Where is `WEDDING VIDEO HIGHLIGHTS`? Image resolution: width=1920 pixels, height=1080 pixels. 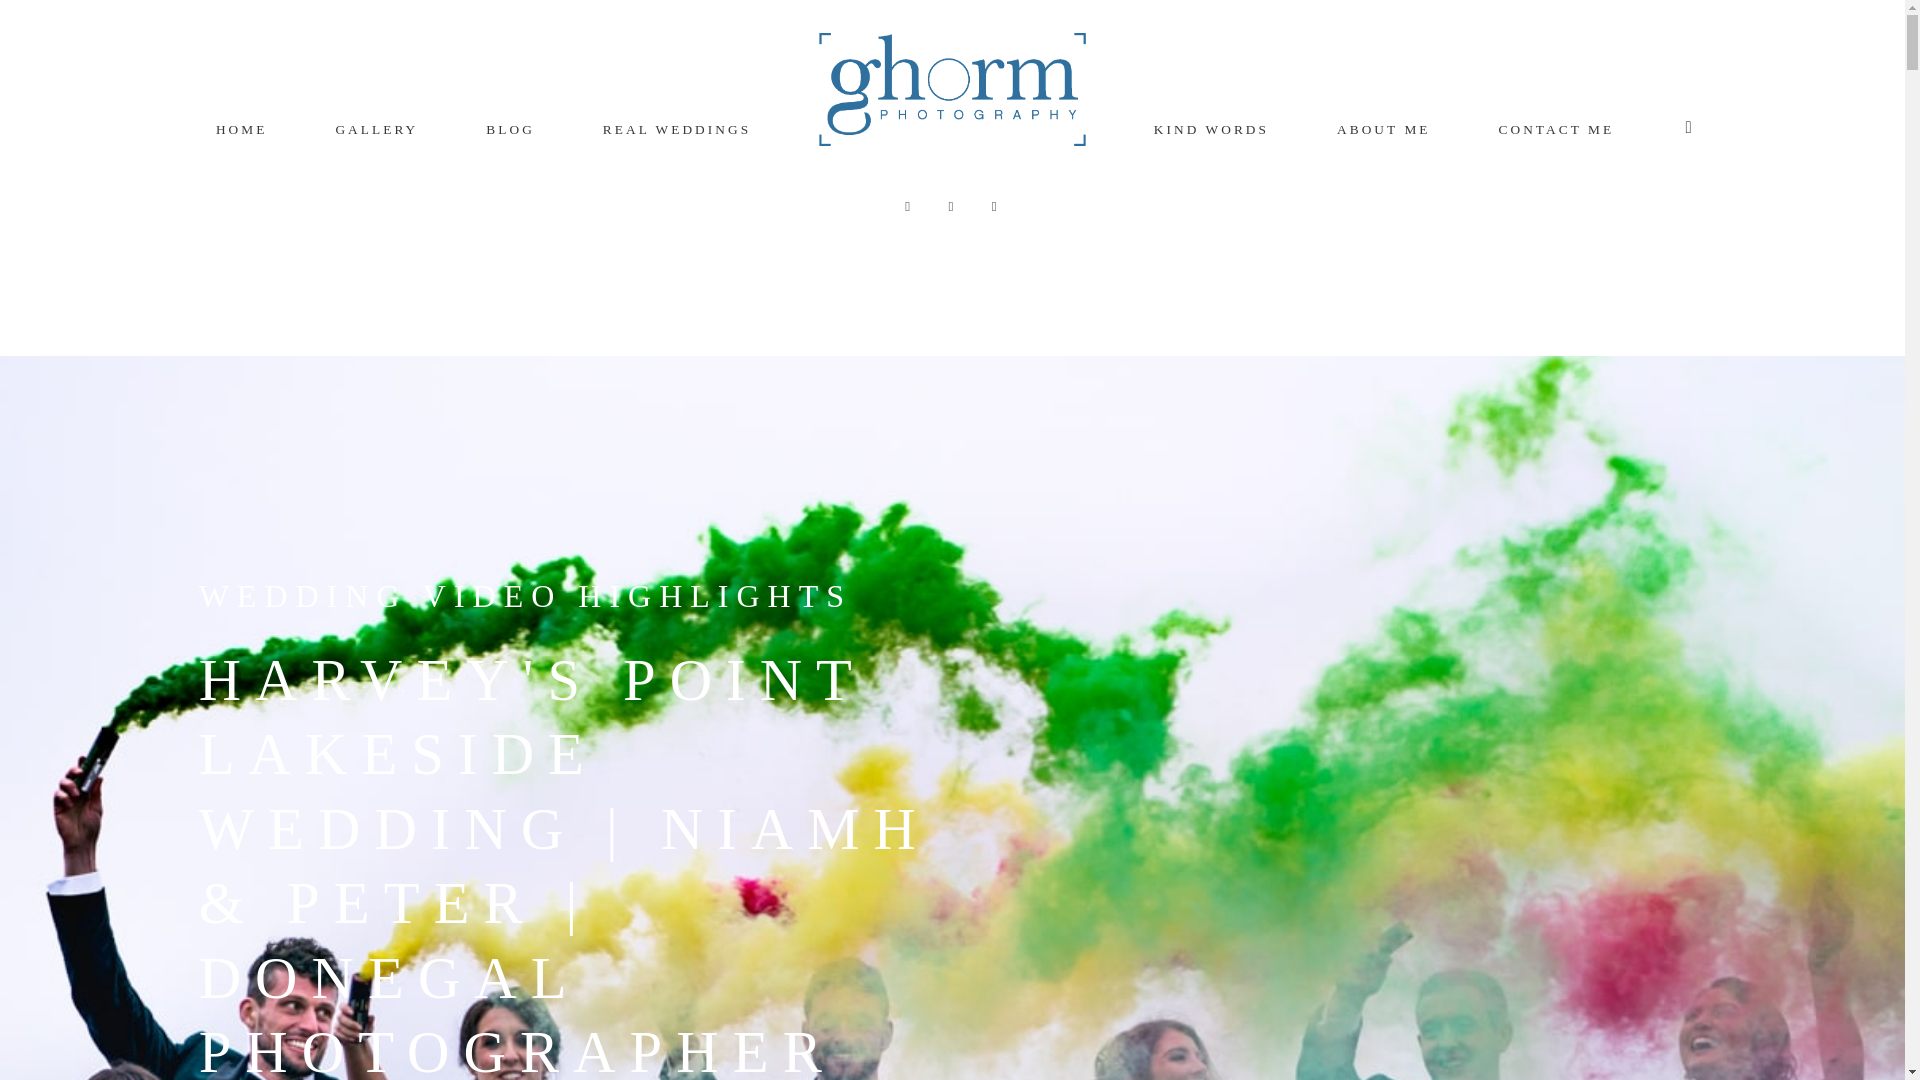
WEDDING VIDEO HIGHLIGHTS is located at coordinates (526, 596).